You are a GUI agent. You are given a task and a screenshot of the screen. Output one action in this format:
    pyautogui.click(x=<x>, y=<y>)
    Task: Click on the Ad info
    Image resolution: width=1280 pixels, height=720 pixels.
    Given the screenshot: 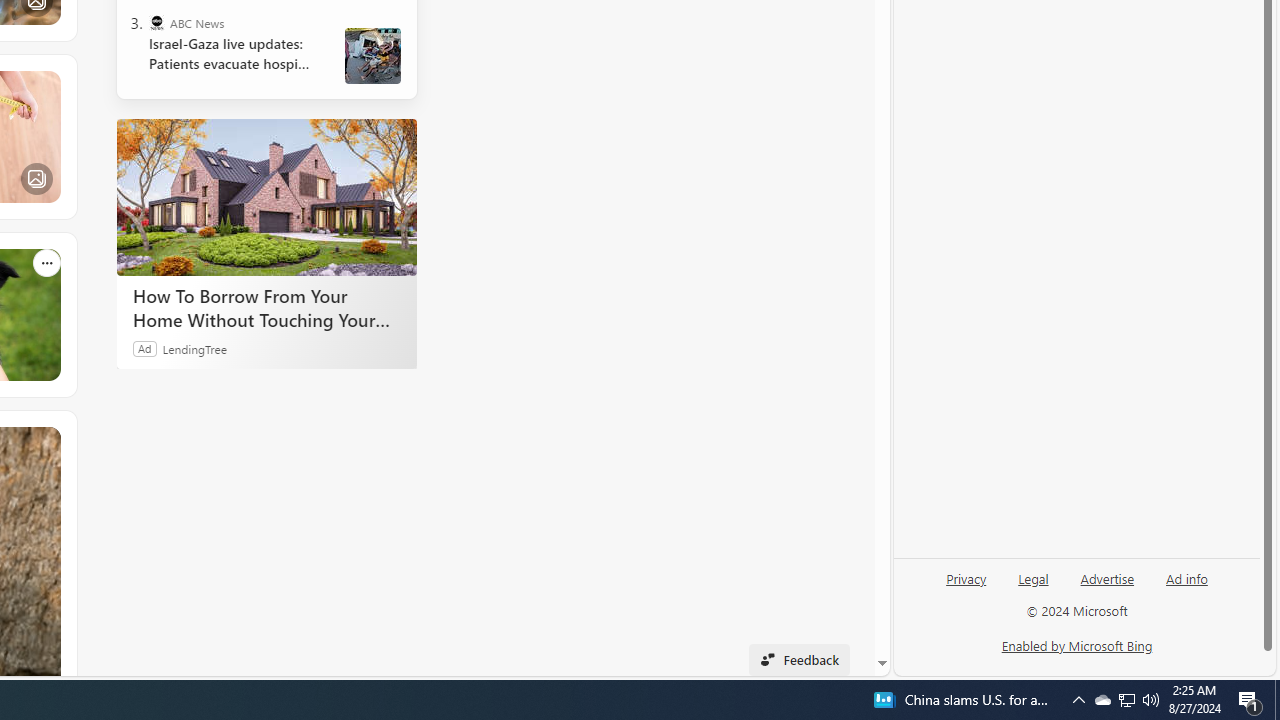 What is the action you would take?
    pyautogui.click(x=1187, y=577)
    